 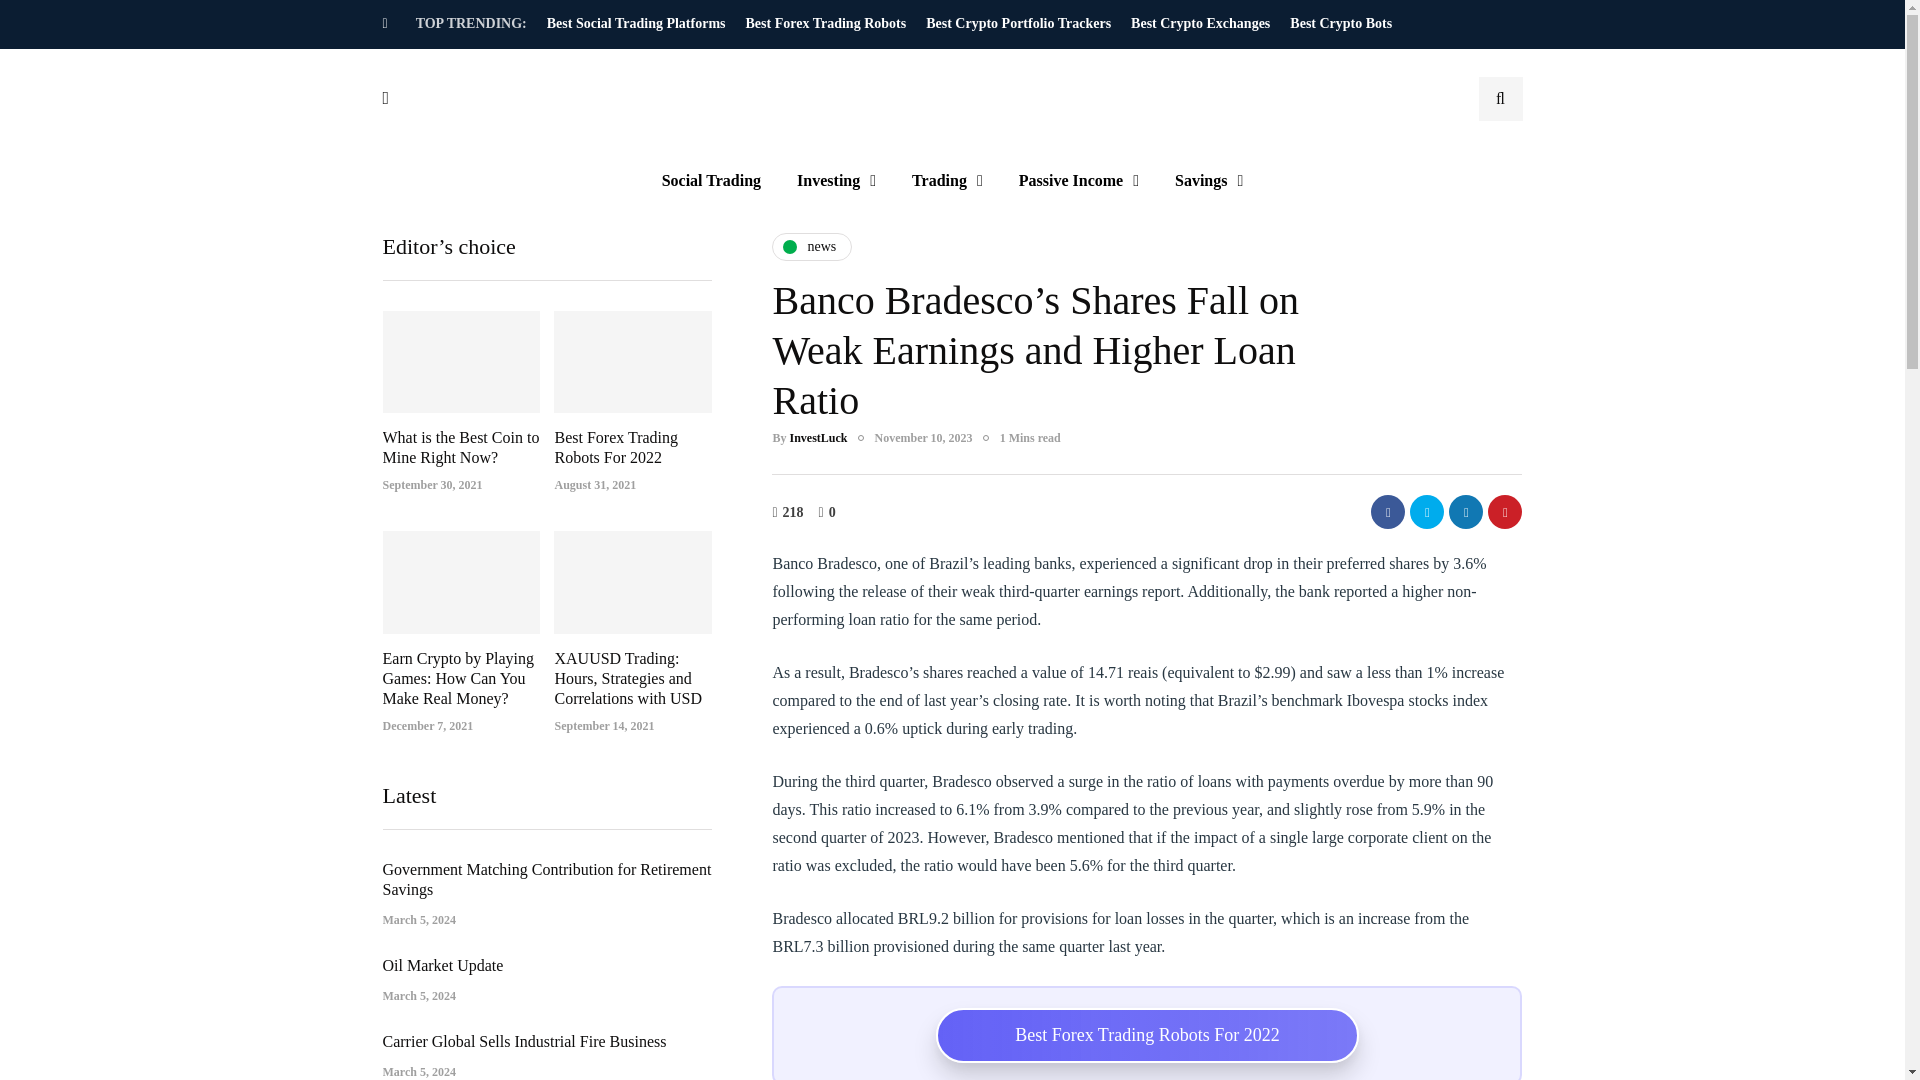 What do you see at coordinates (711, 179) in the screenshot?
I see `Social Trading` at bounding box center [711, 179].